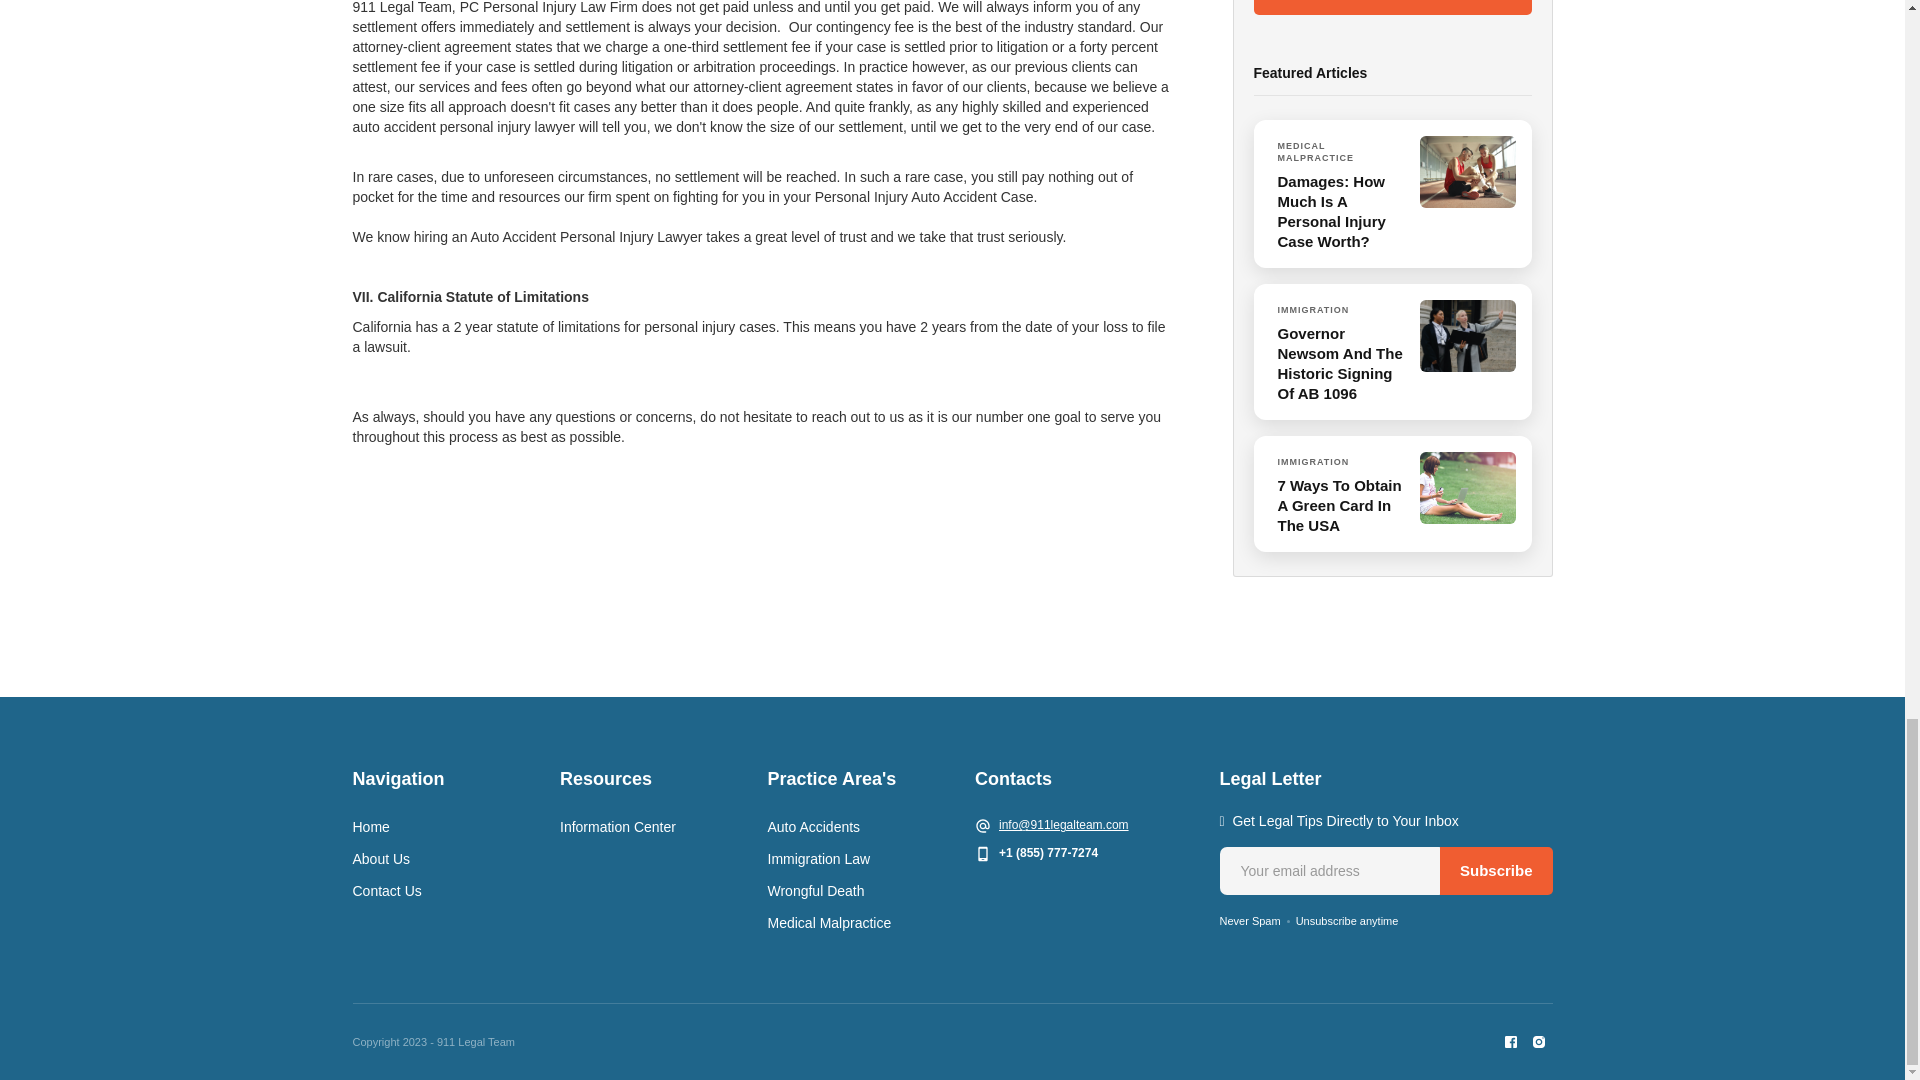  What do you see at coordinates (370, 827) in the screenshot?
I see `Home` at bounding box center [370, 827].